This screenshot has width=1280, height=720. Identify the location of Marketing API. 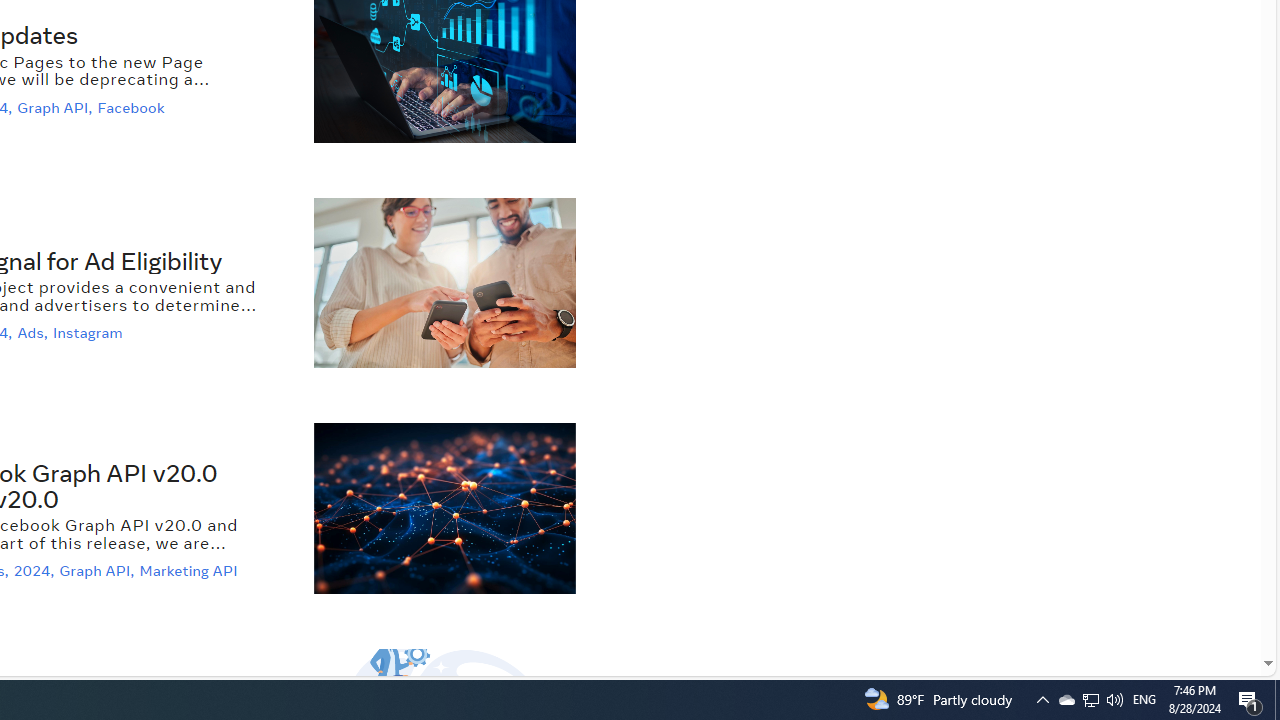
(191, 572).